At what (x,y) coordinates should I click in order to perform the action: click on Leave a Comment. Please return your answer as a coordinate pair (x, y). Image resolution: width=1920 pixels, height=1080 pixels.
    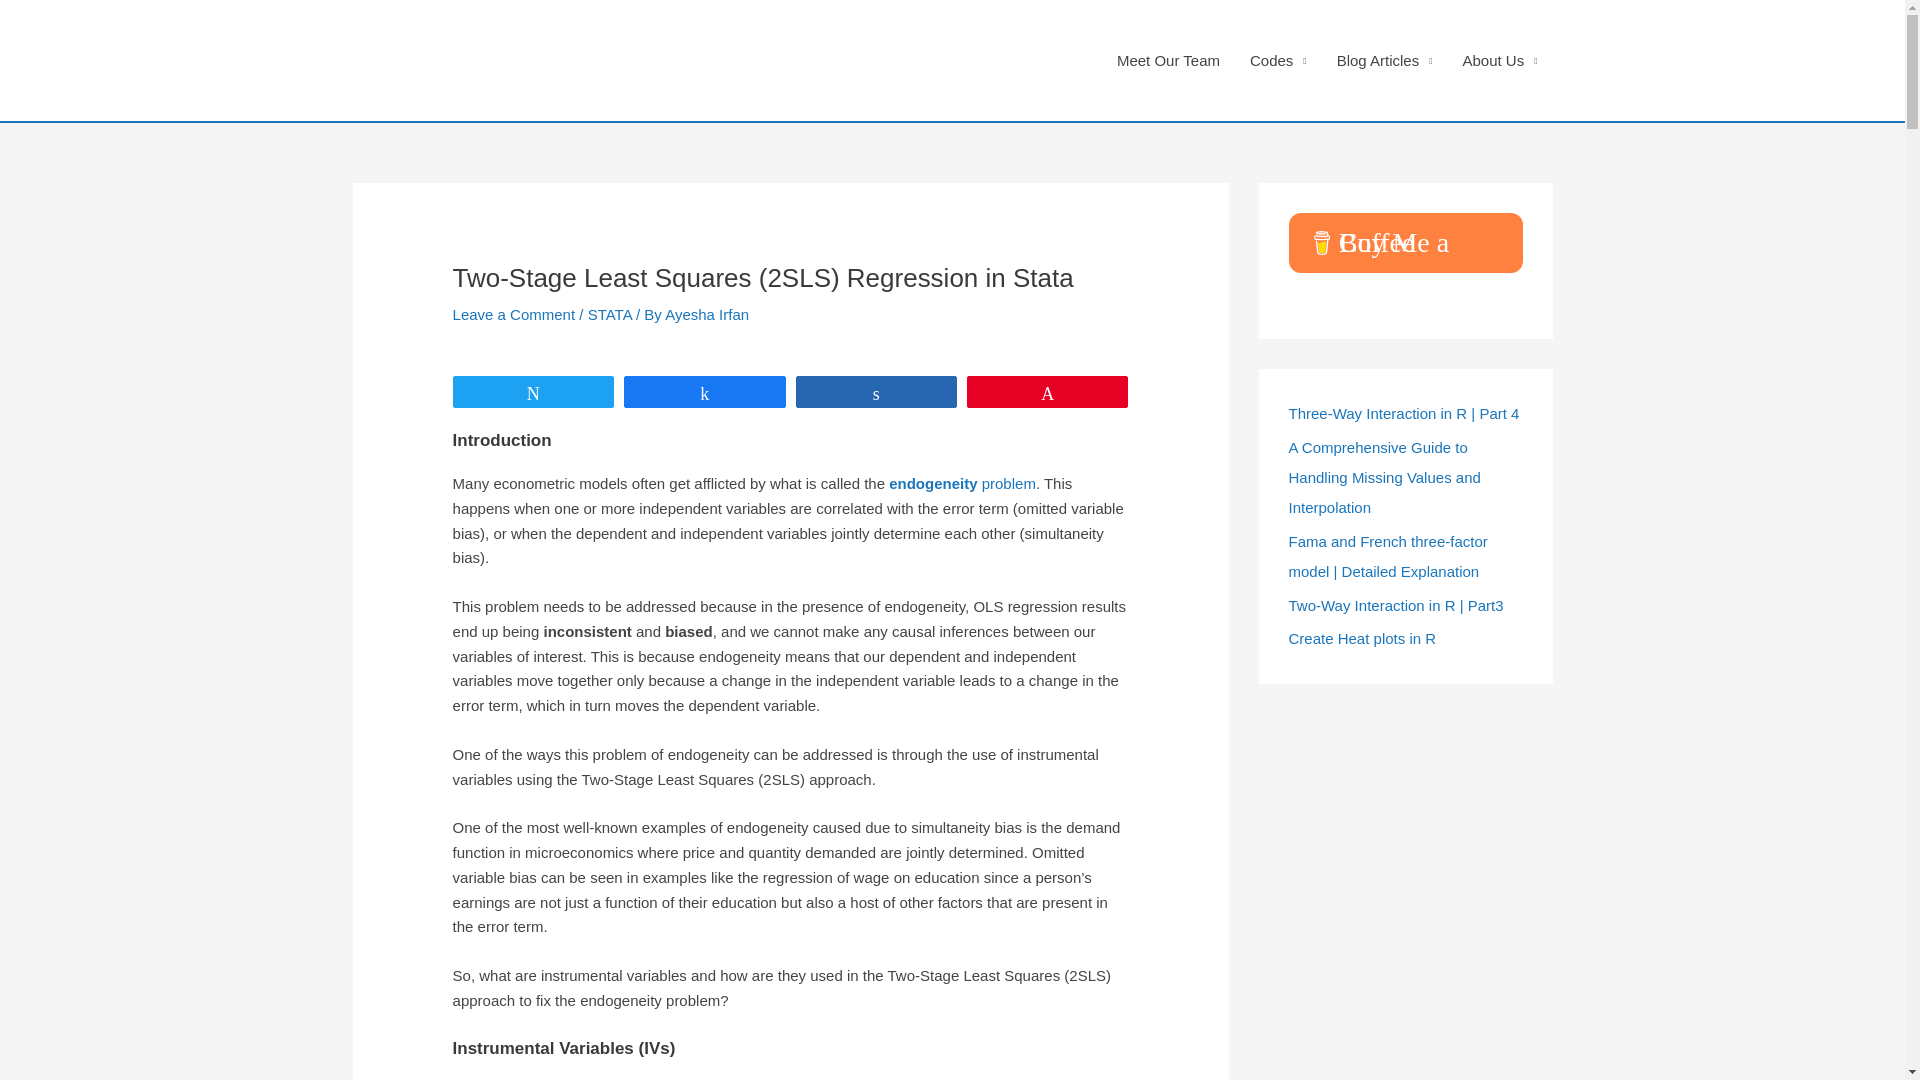
    Looking at the image, I should click on (514, 314).